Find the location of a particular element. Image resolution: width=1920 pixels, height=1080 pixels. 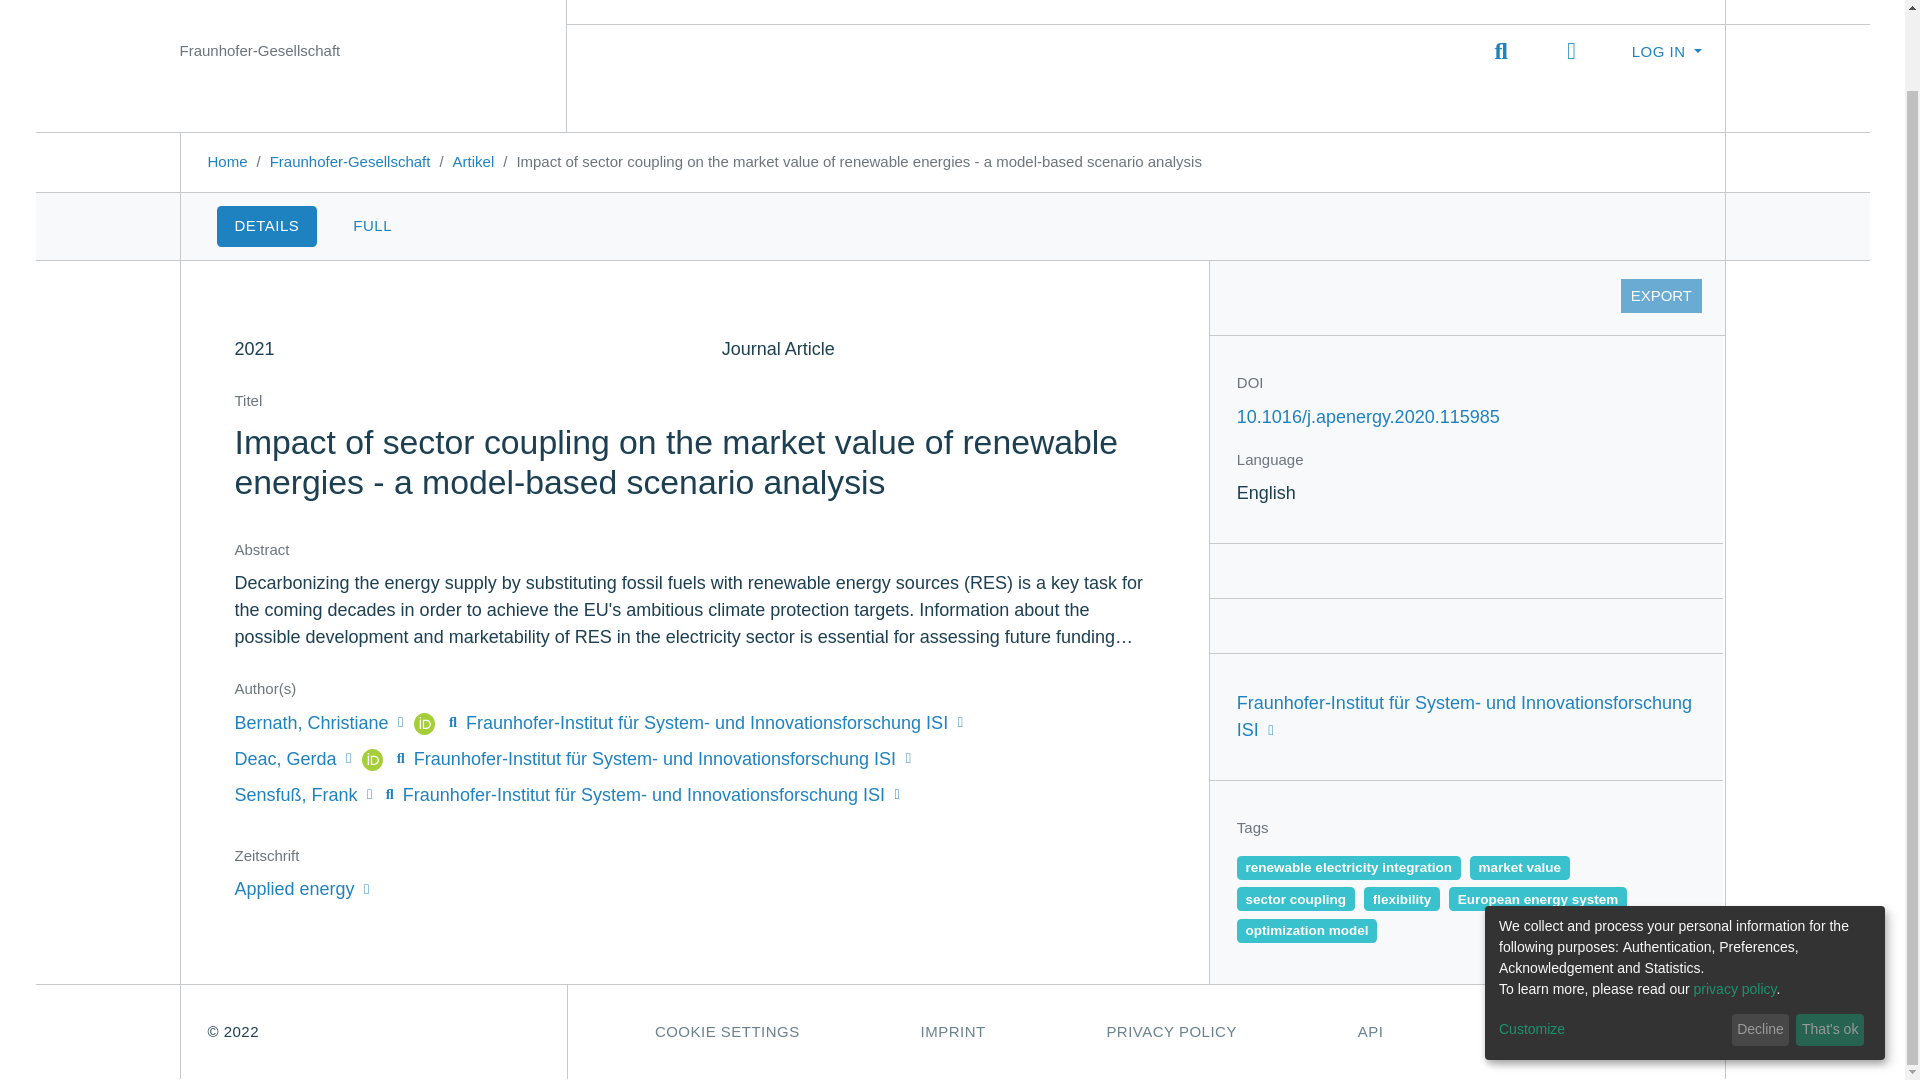

Applied energy is located at coordinates (301, 888).